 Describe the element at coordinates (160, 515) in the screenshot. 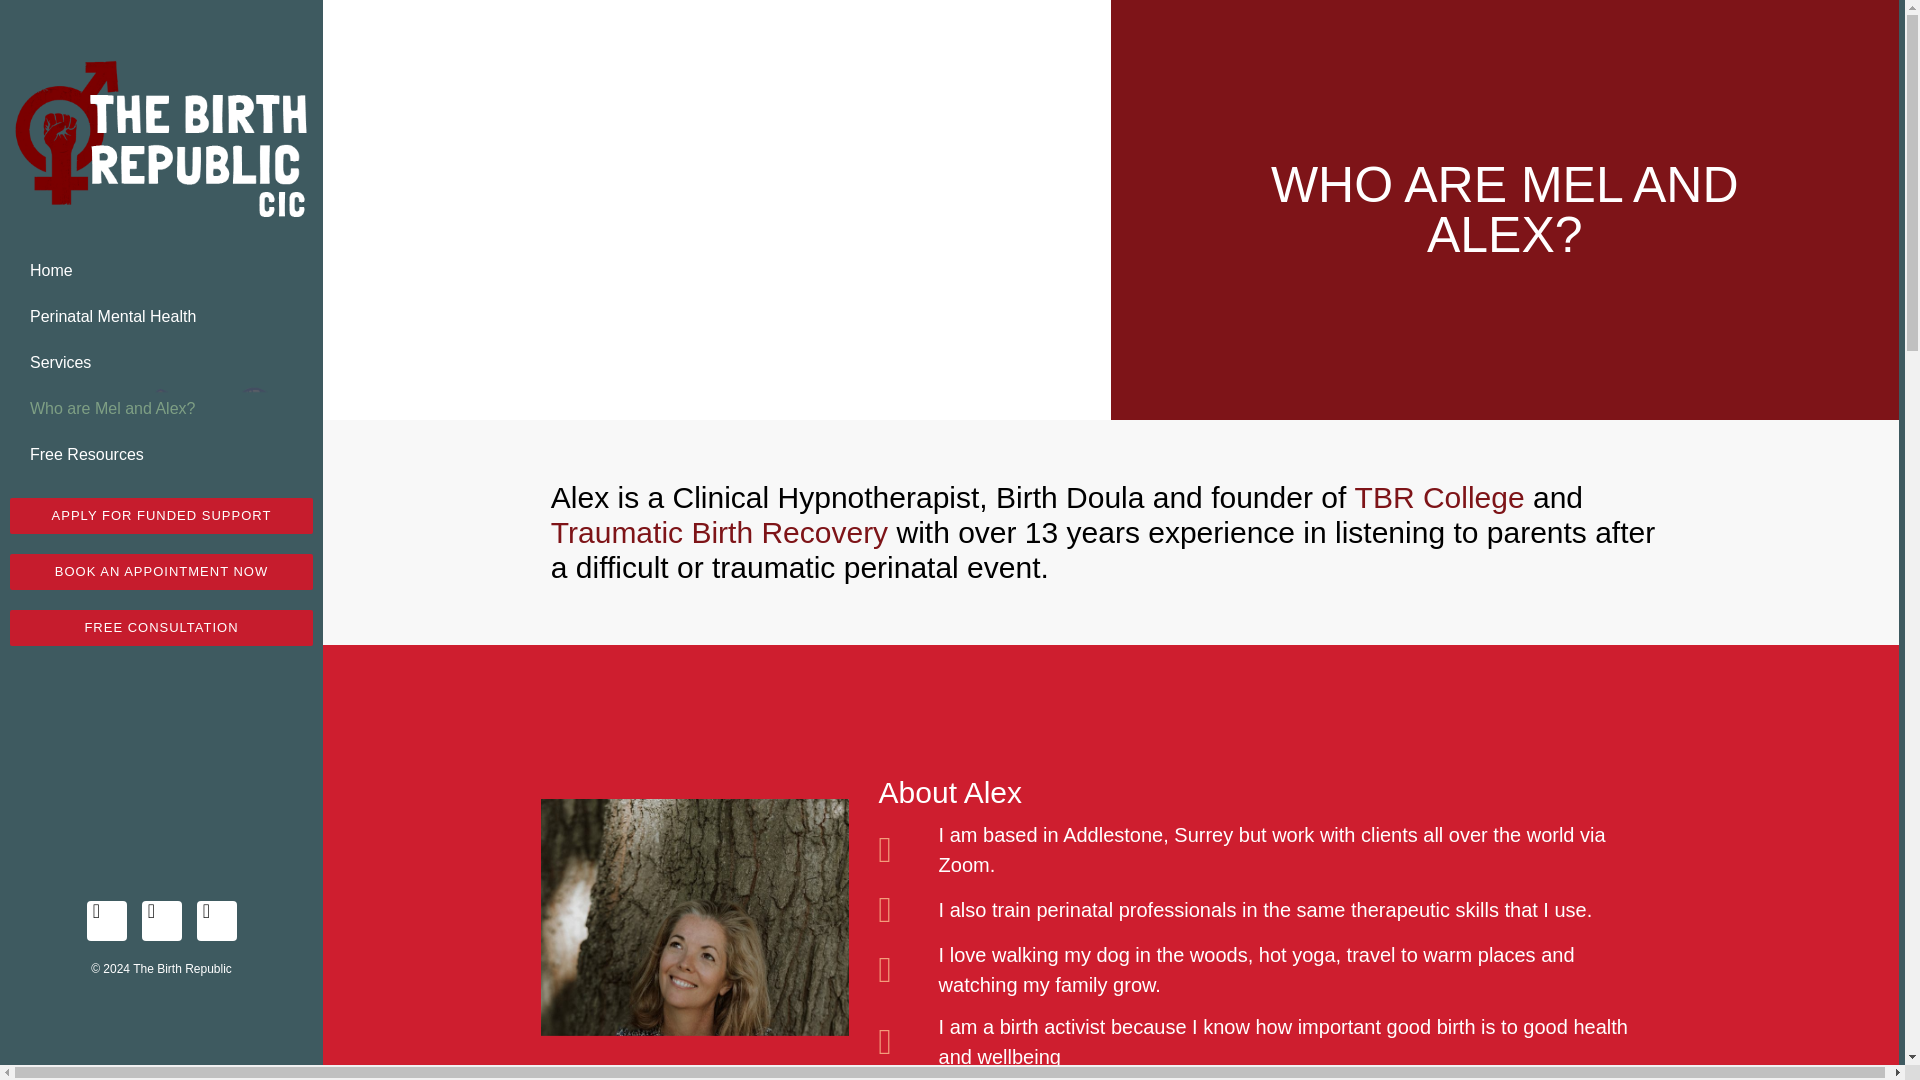

I see `APPLY FOR FUNDED SUPPORT` at that location.